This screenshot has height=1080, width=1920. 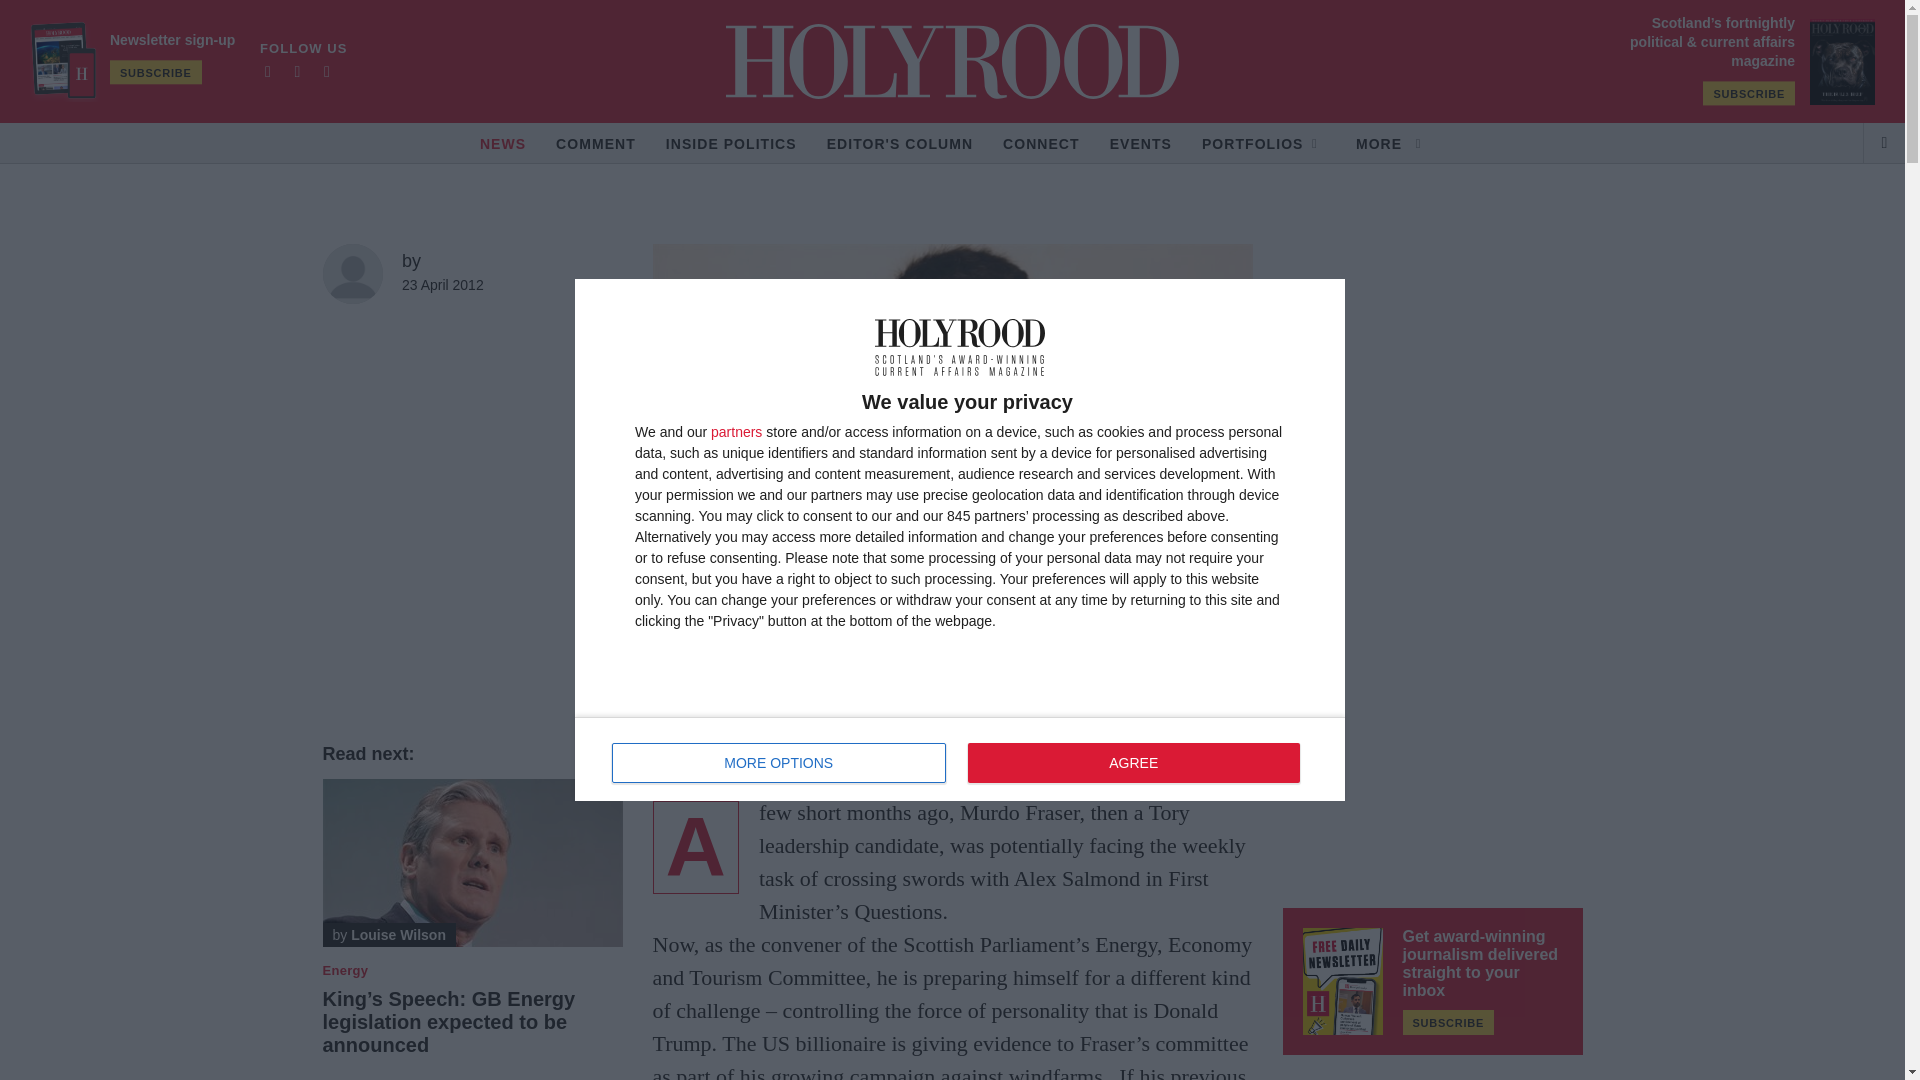 I want to click on MORE, so click(x=1390, y=143).